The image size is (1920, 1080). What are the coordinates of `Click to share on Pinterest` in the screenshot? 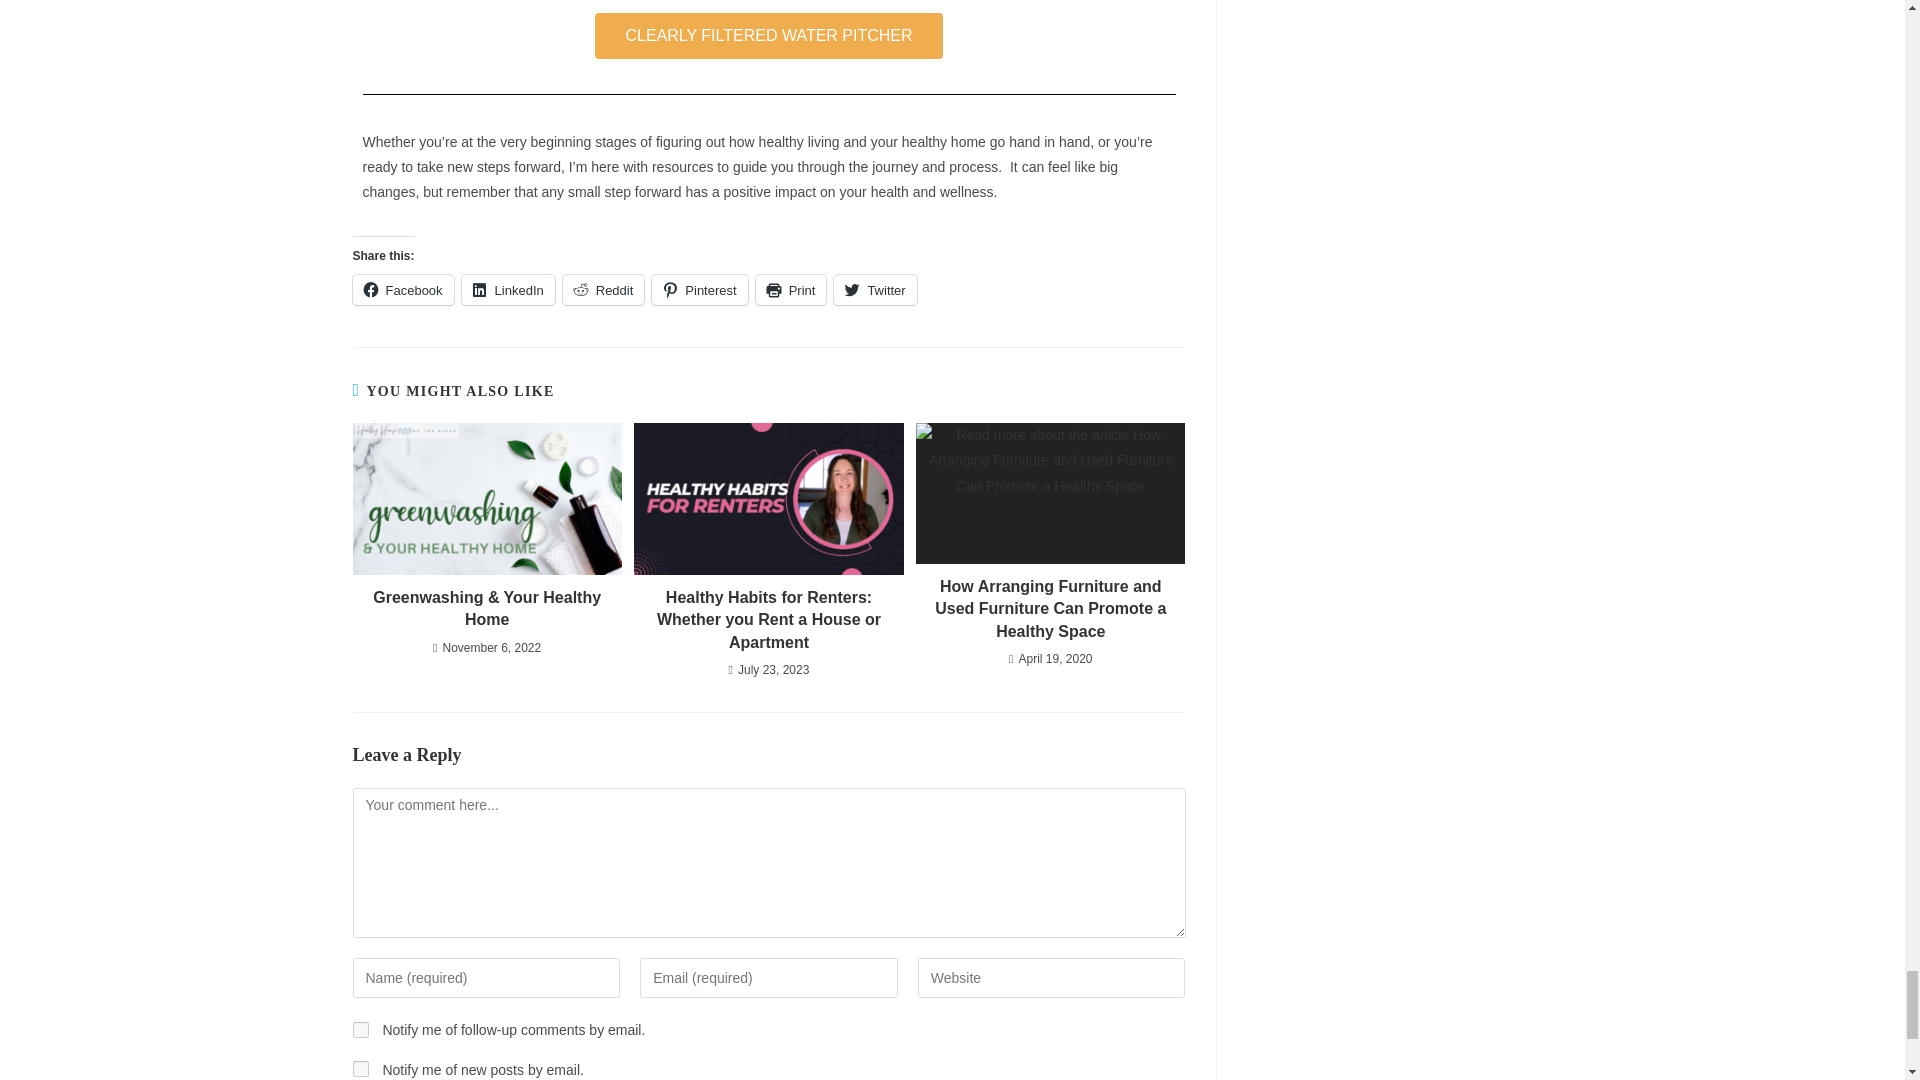 It's located at (699, 290).